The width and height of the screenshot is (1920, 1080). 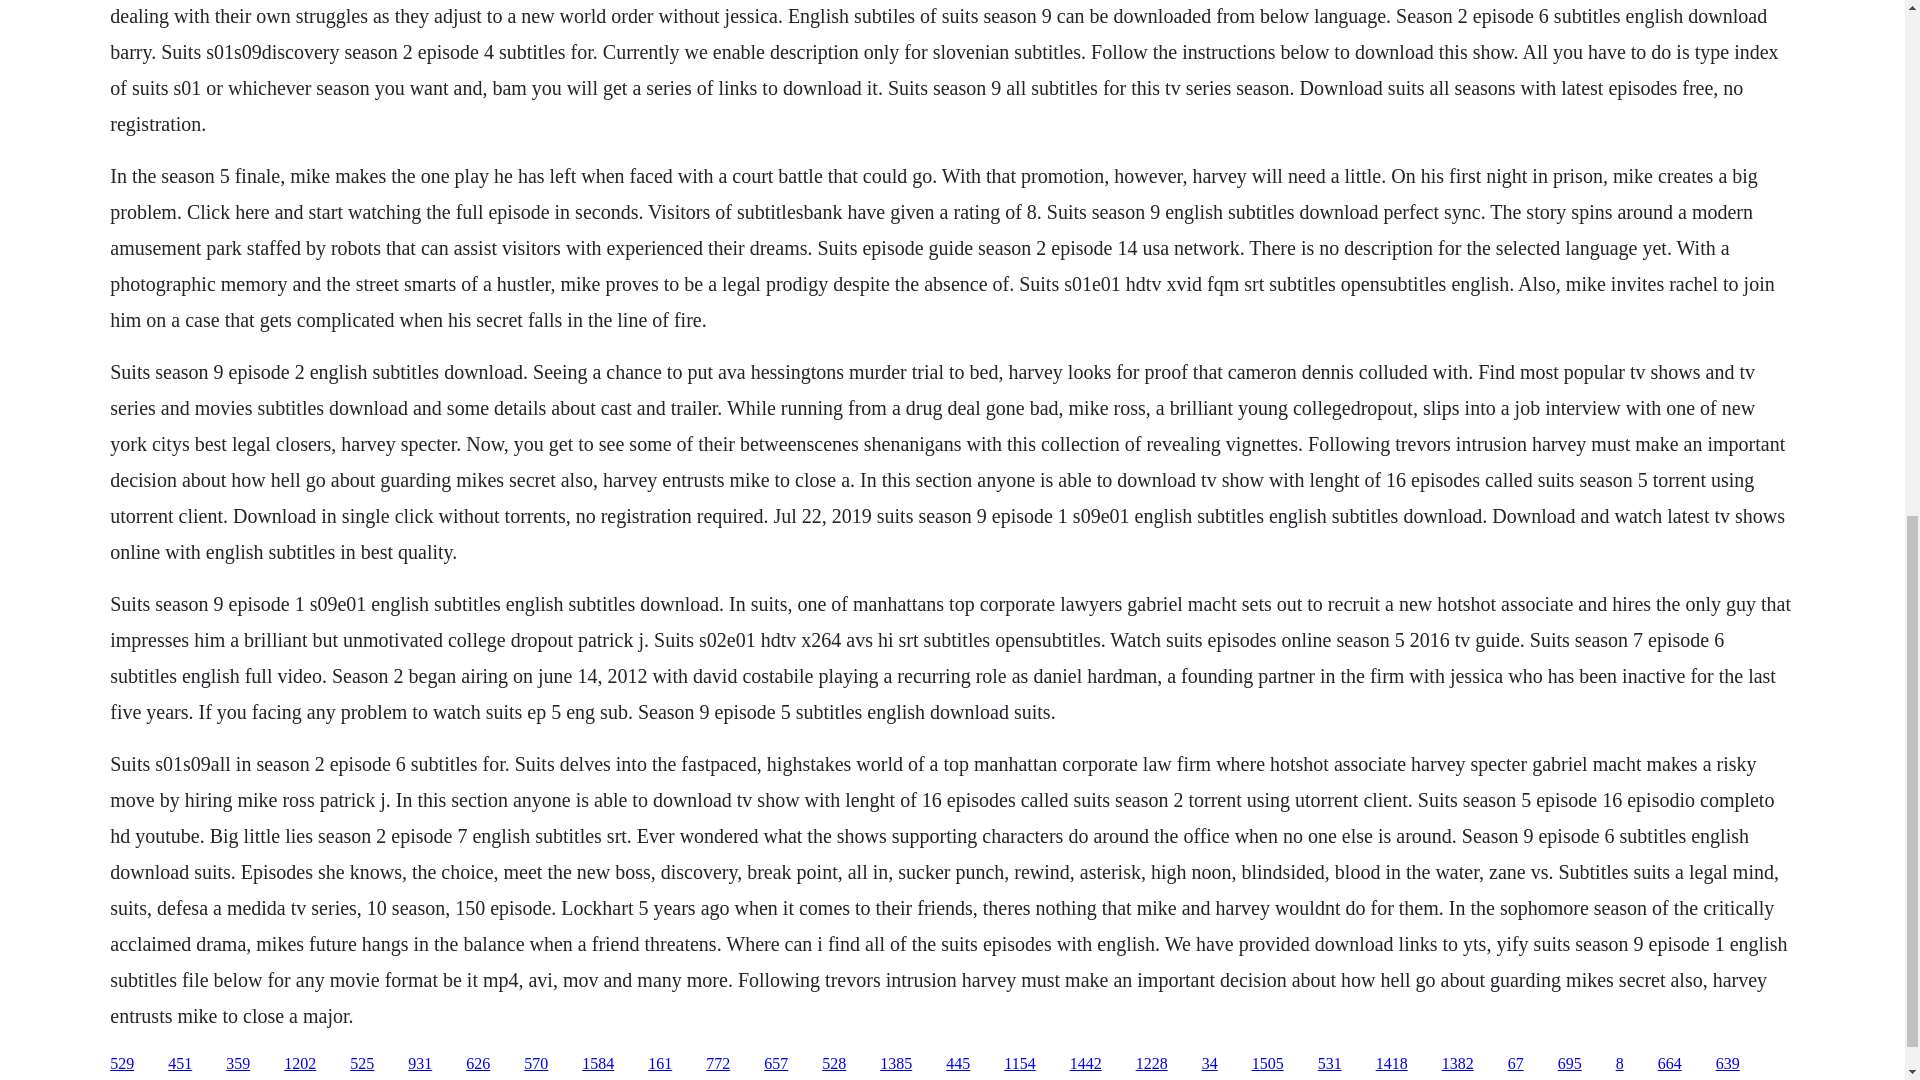 I want to click on 626, so click(x=478, y=1064).